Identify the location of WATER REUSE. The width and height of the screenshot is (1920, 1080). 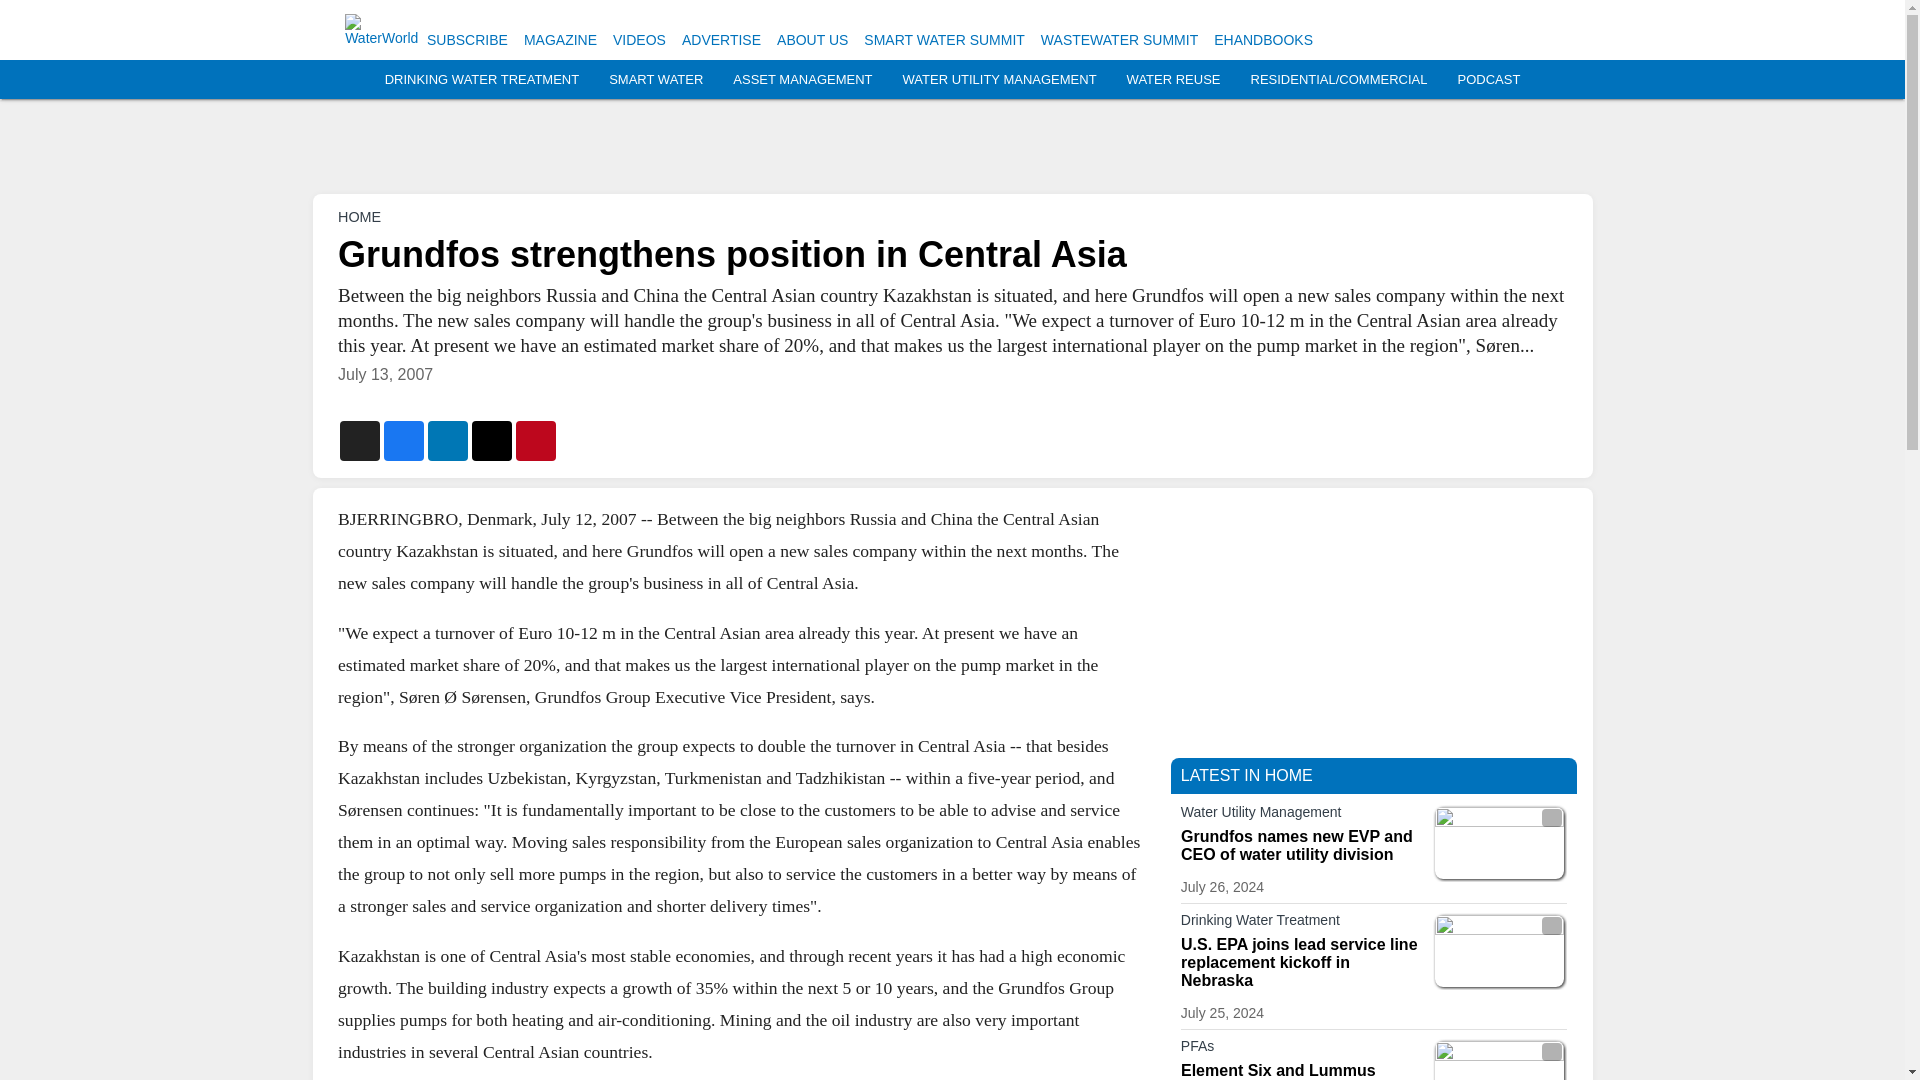
(1174, 80).